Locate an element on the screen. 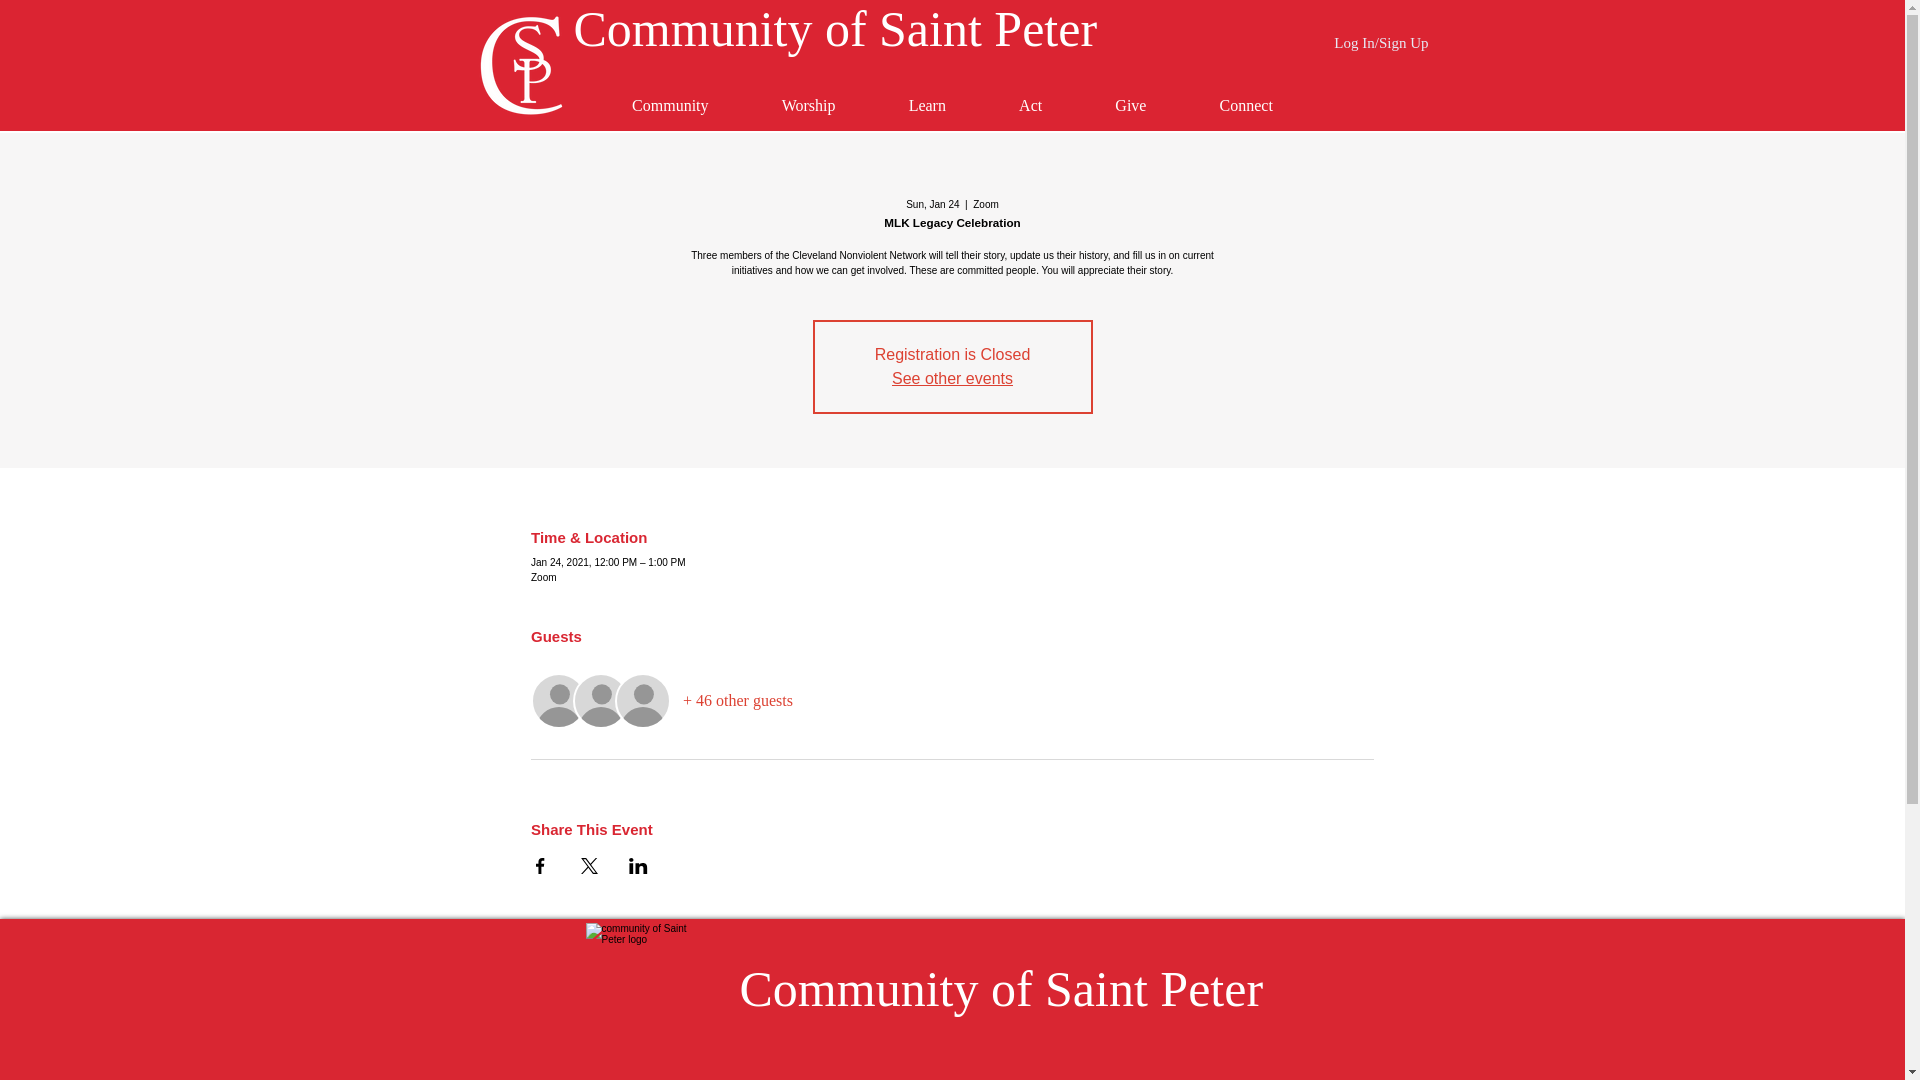  Act is located at coordinates (1030, 105).